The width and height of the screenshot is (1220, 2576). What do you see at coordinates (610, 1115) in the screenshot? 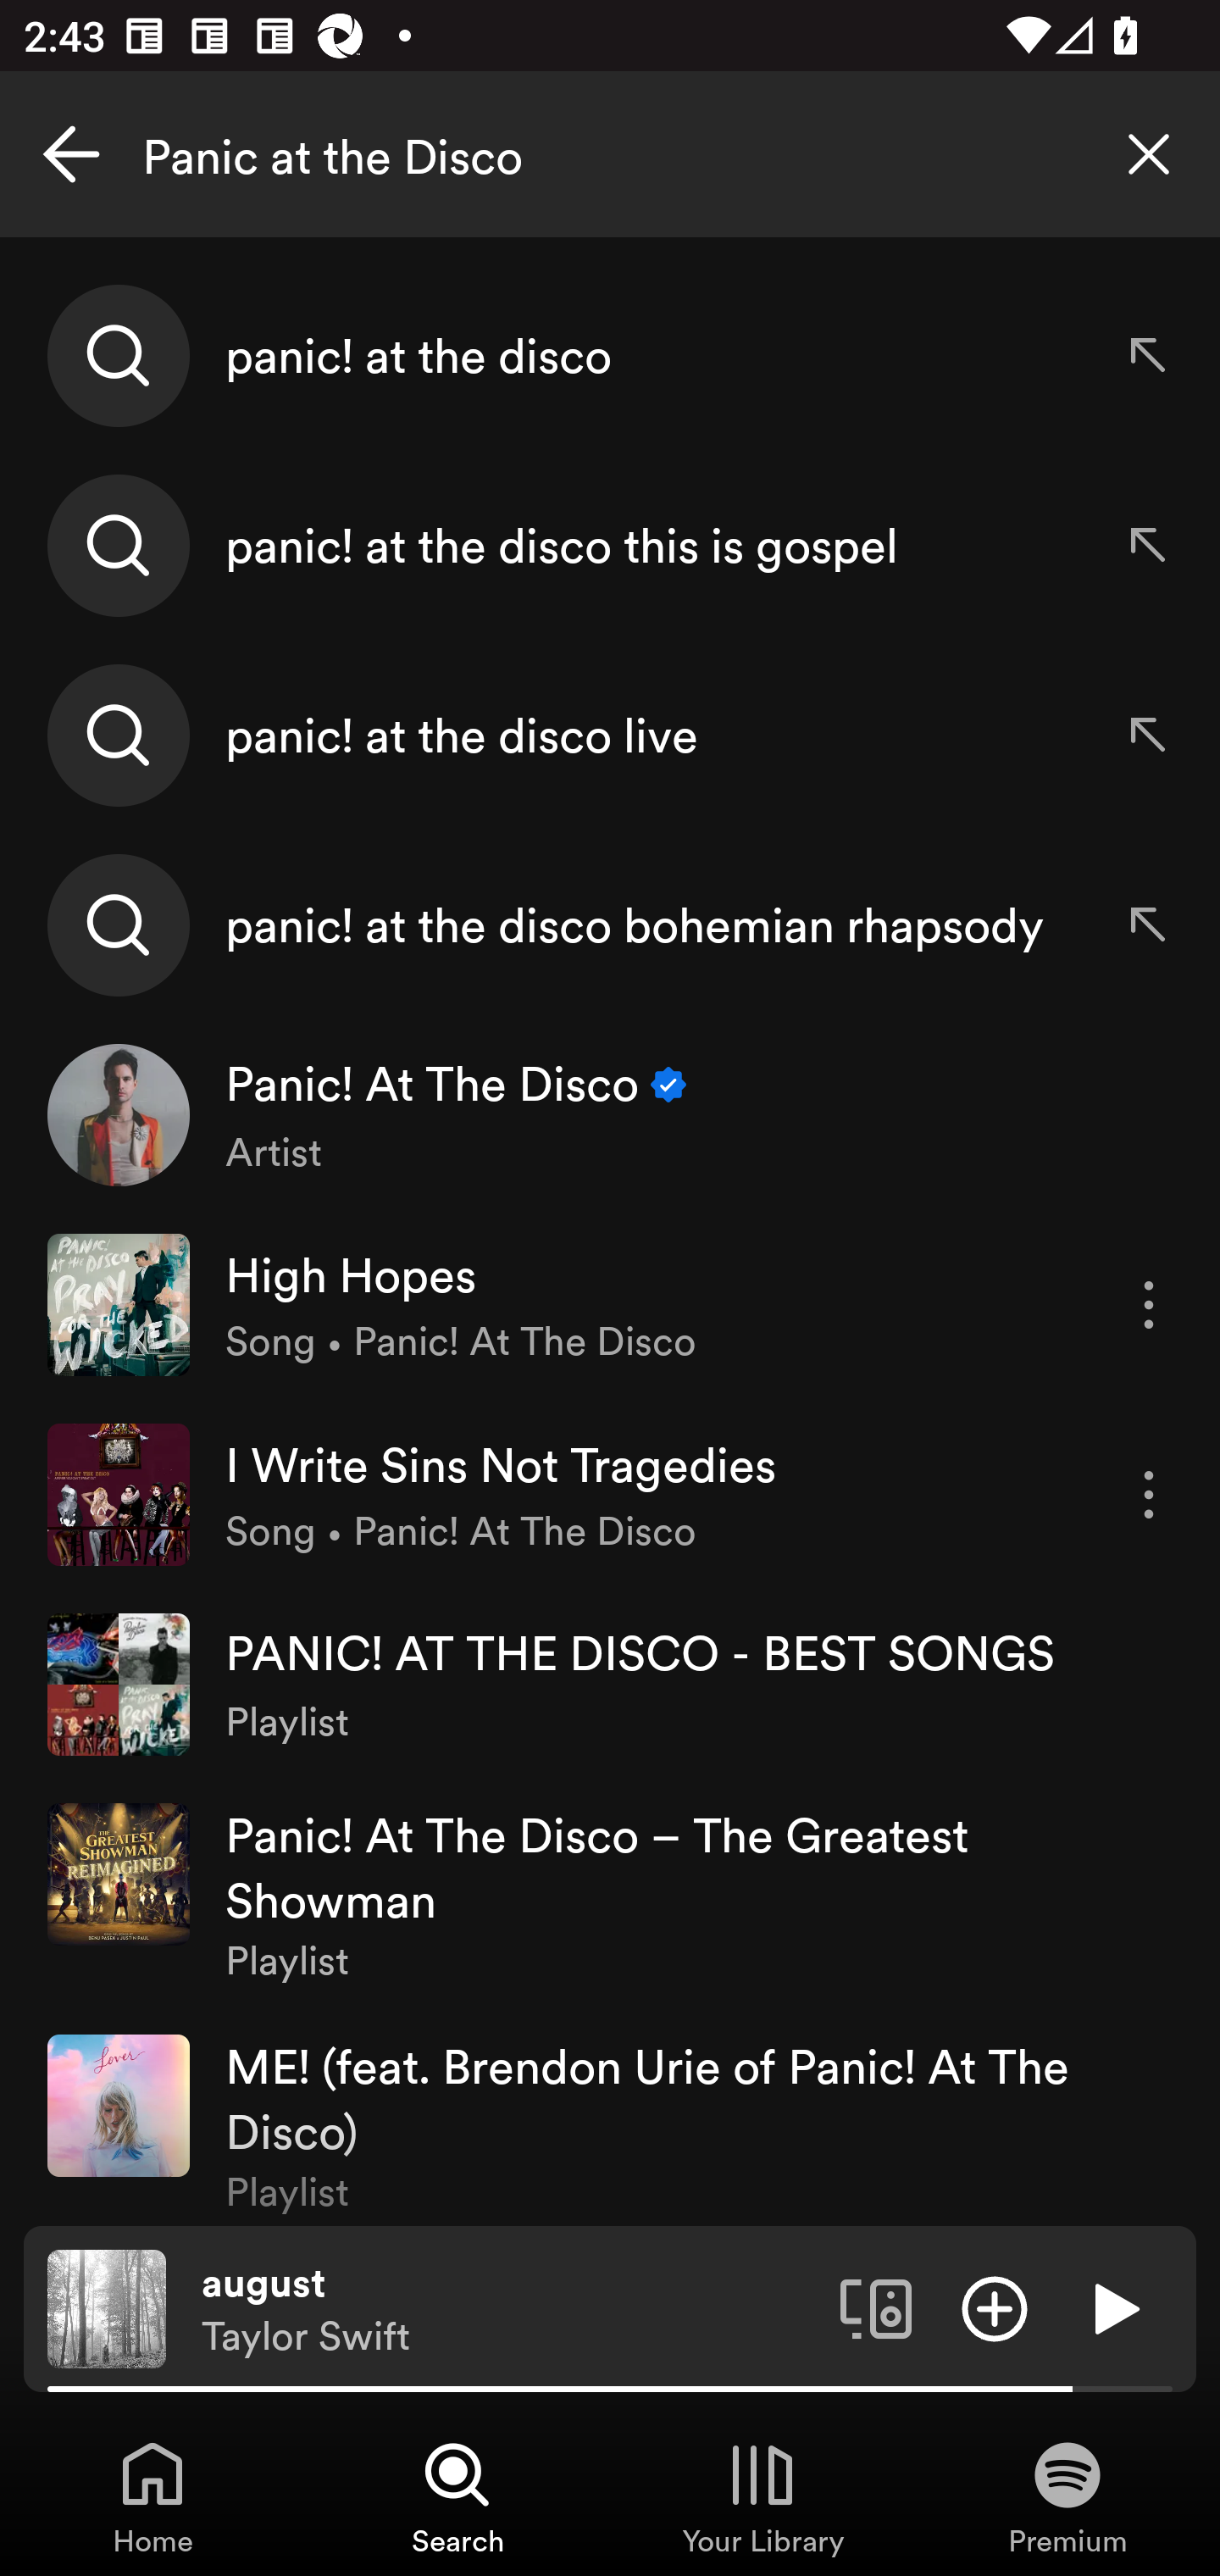
I see `Panic! At The Disco Verified Artist` at bounding box center [610, 1115].